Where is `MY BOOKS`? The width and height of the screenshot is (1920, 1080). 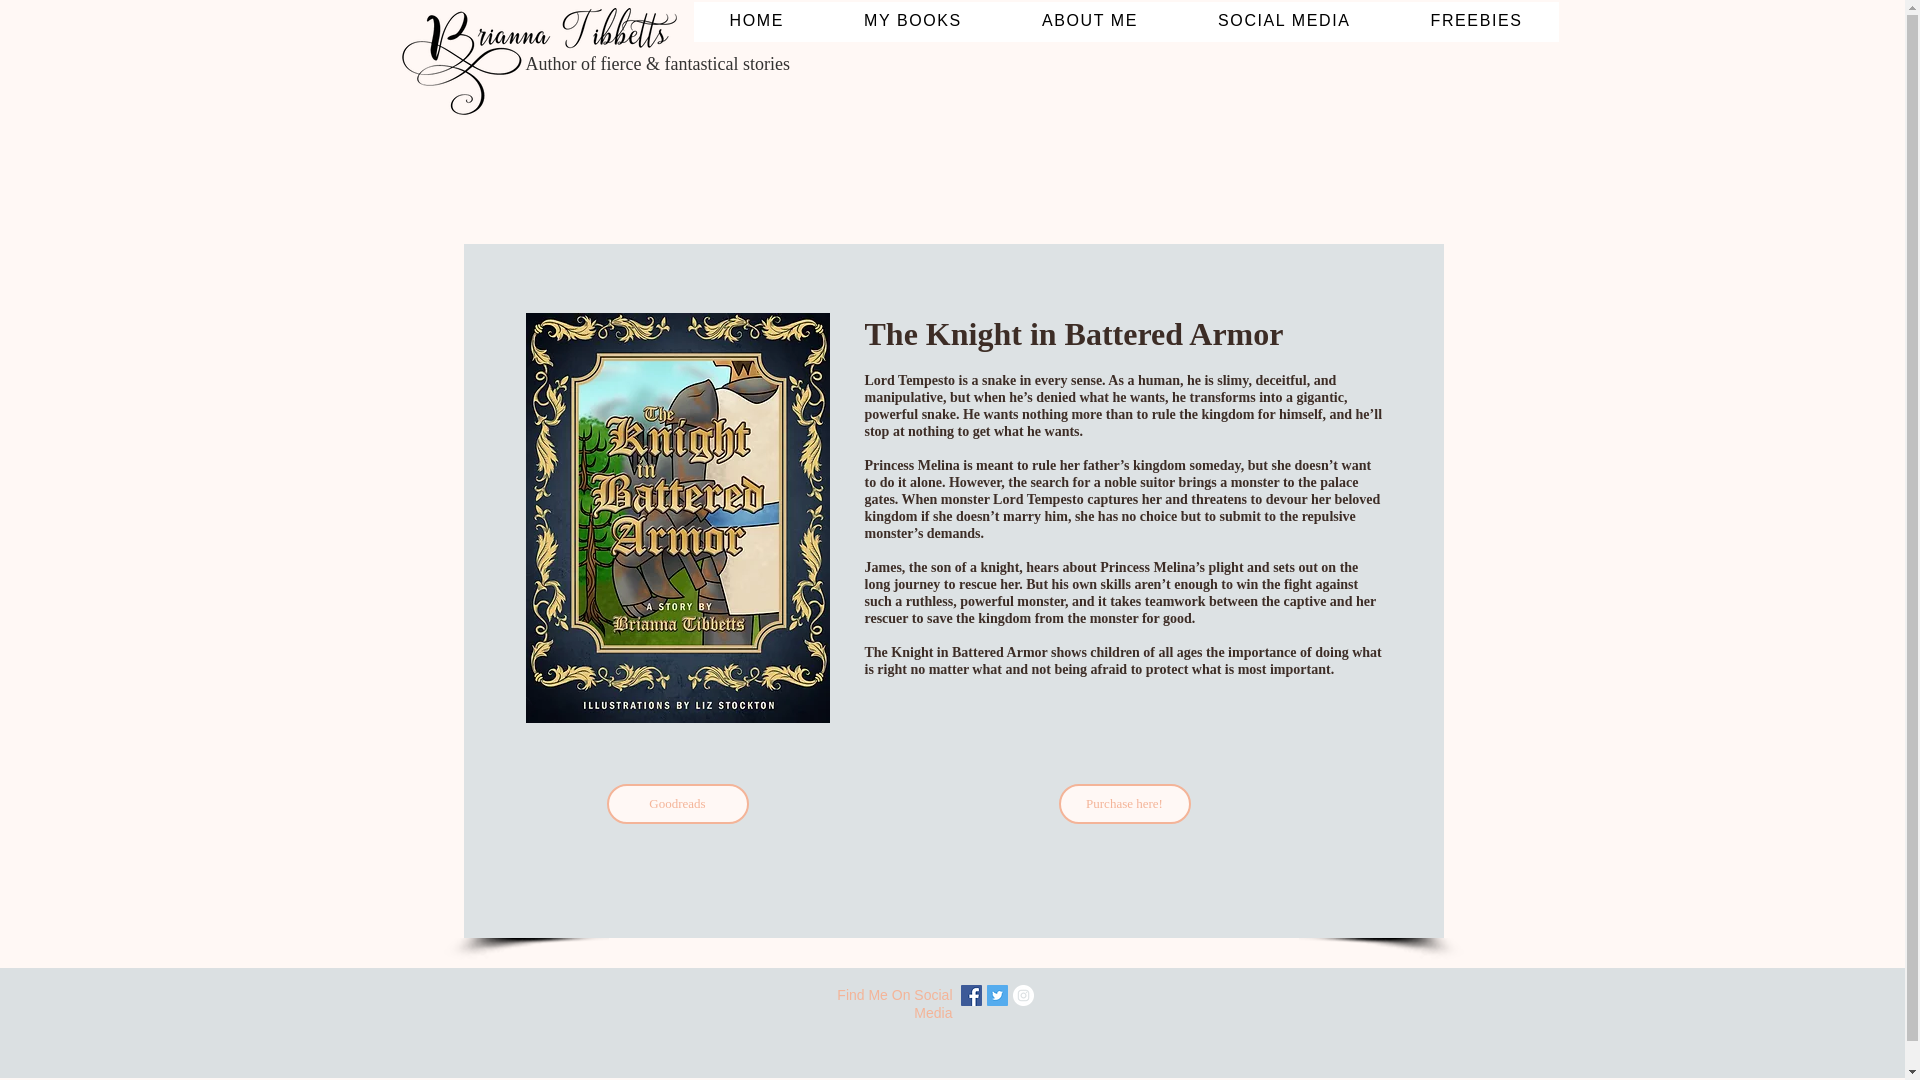 MY BOOKS is located at coordinates (912, 22).